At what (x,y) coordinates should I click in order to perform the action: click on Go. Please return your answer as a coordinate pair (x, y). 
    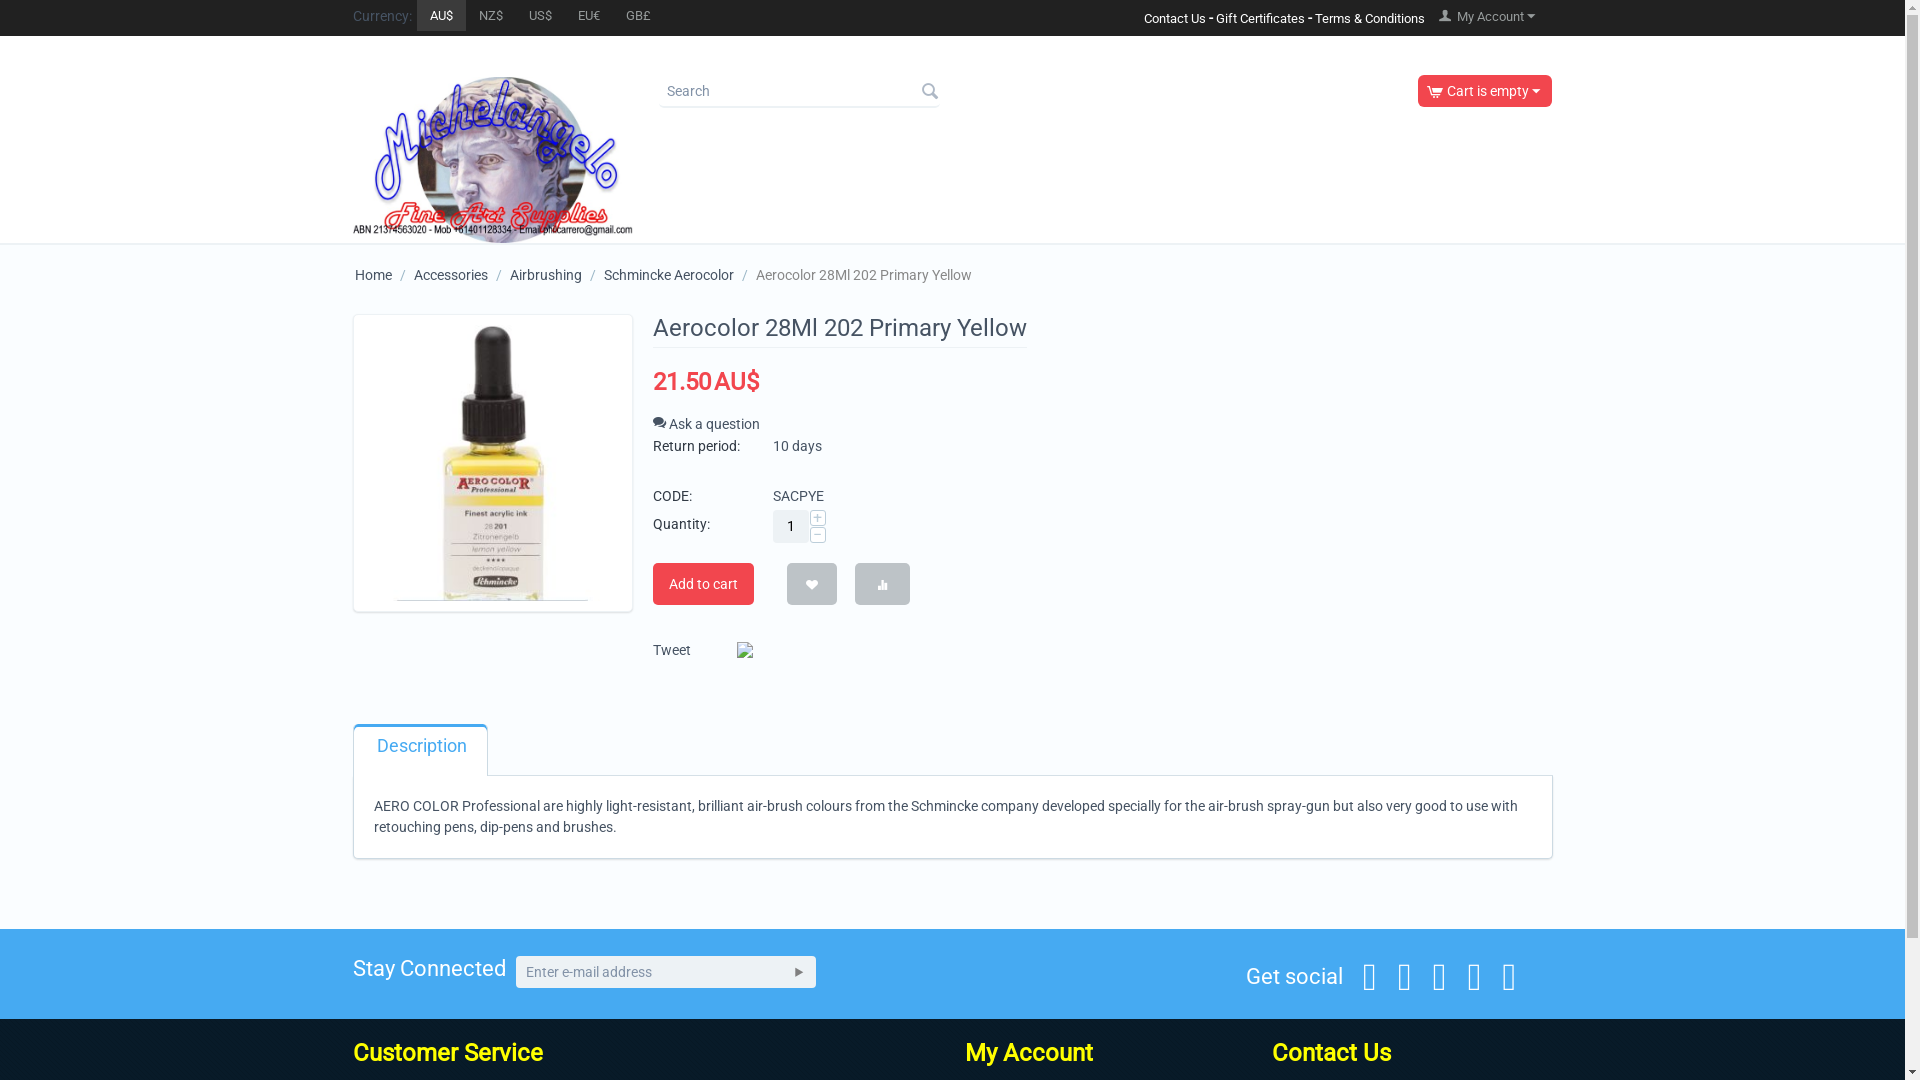
    Looking at the image, I should click on (798, 972).